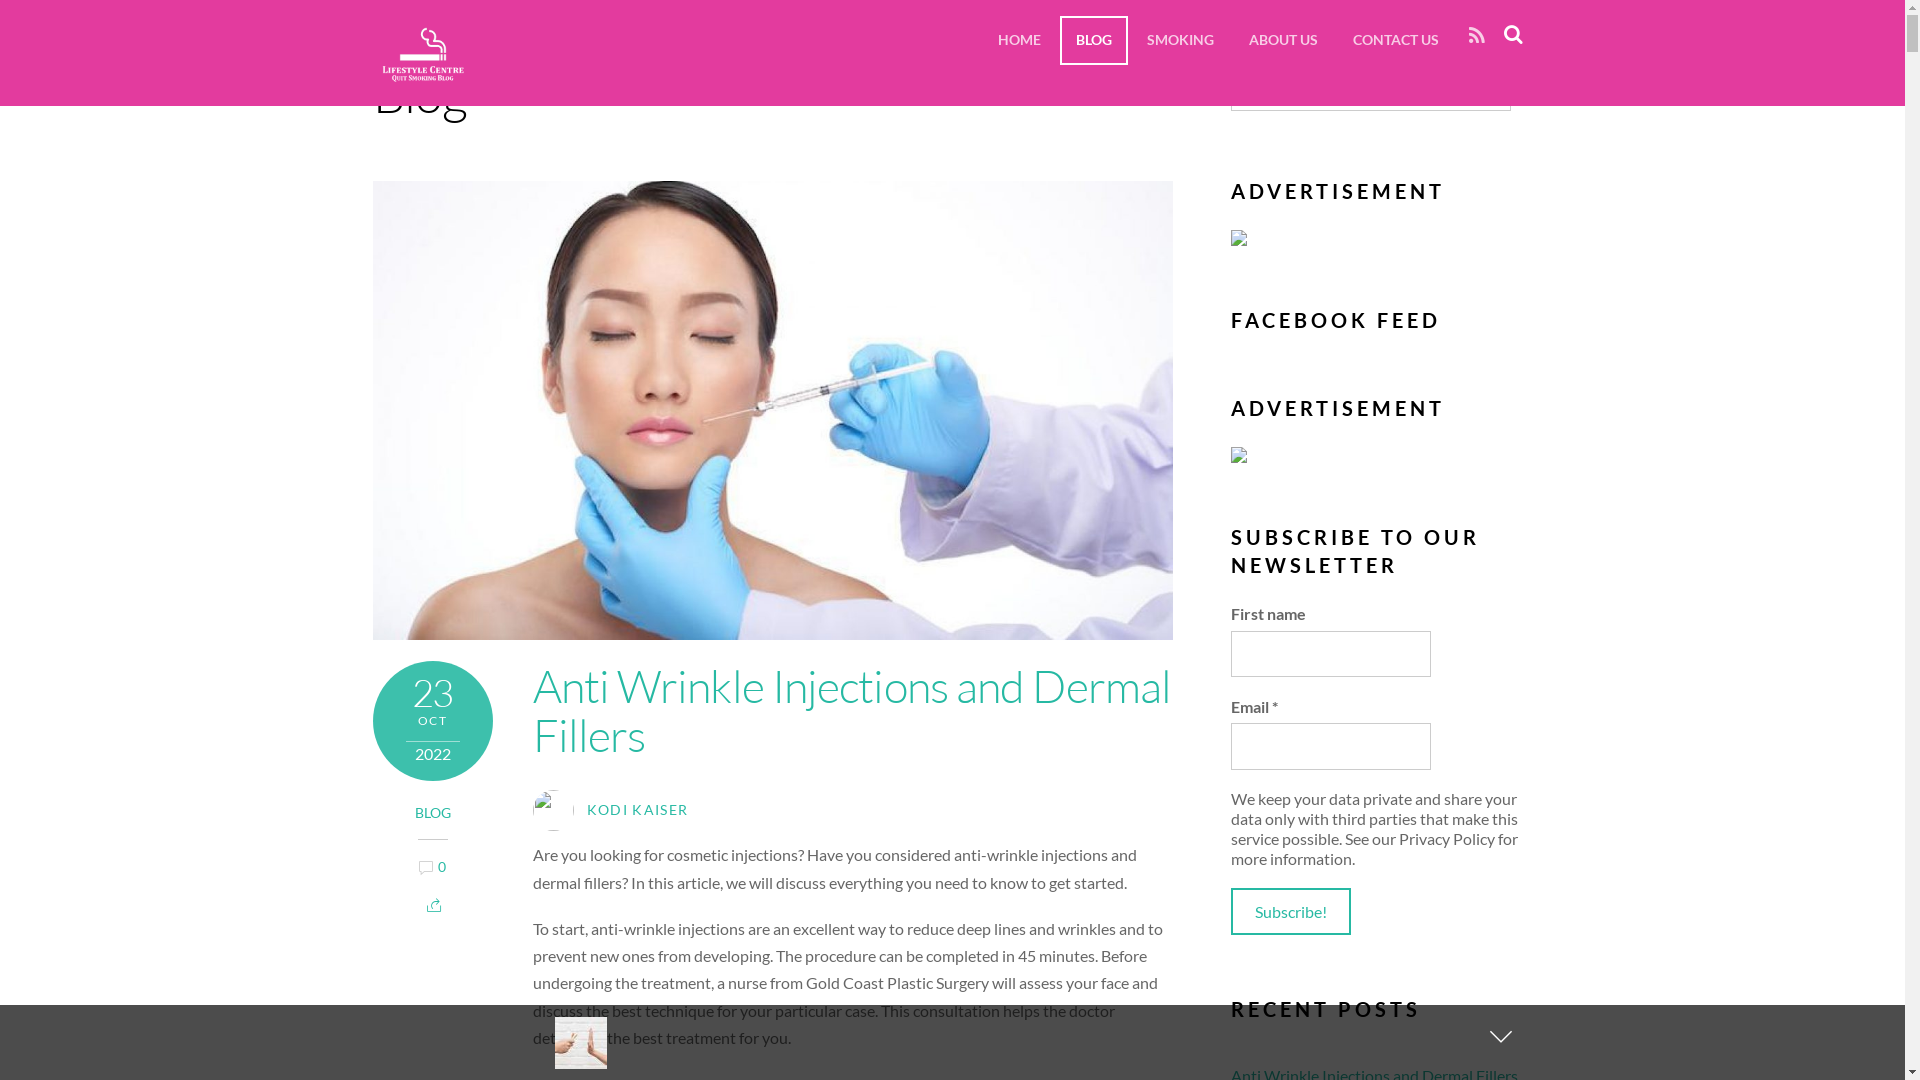 The width and height of the screenshot is (1920, 1080). I want to click on Lifestyle Centre, so click(422, 74).